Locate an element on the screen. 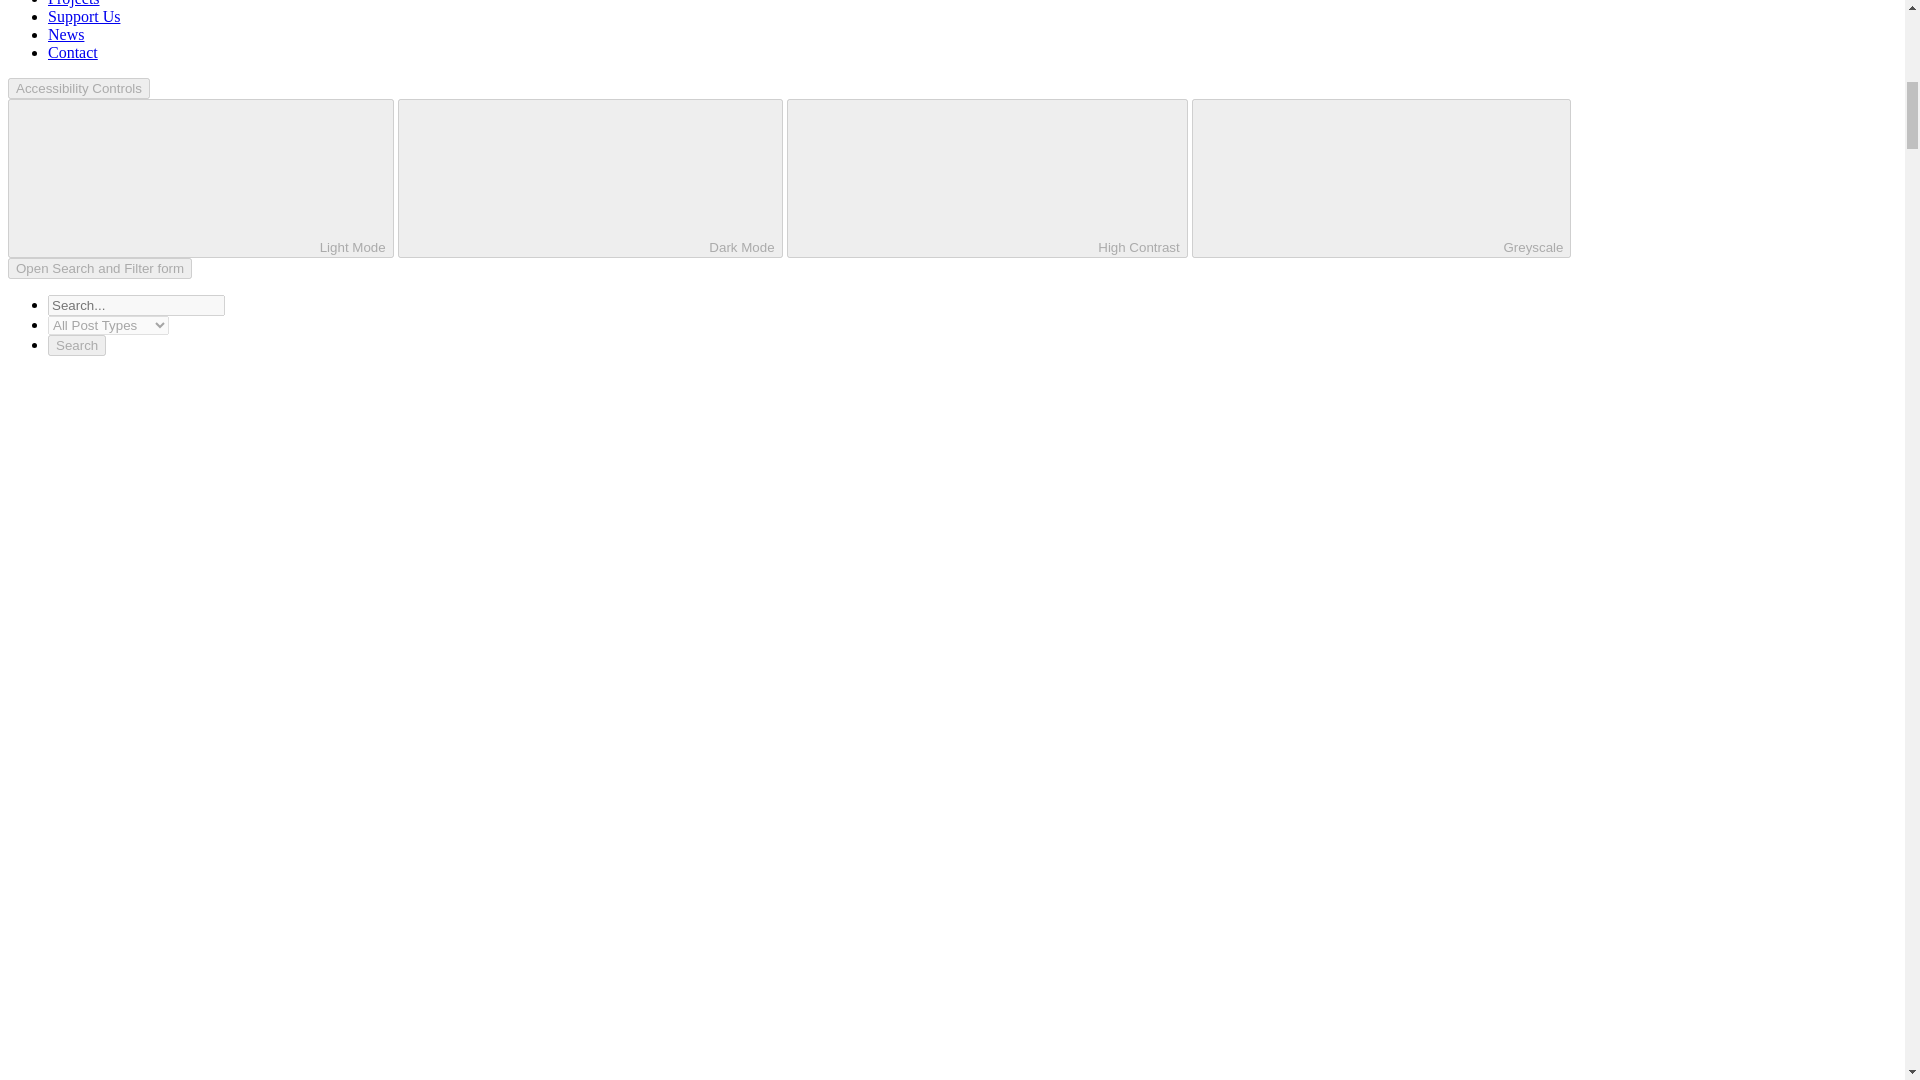 The height and width of the screenshot is (1080, 1920). Open Search and Filter form is located at coordinates (100, 268).